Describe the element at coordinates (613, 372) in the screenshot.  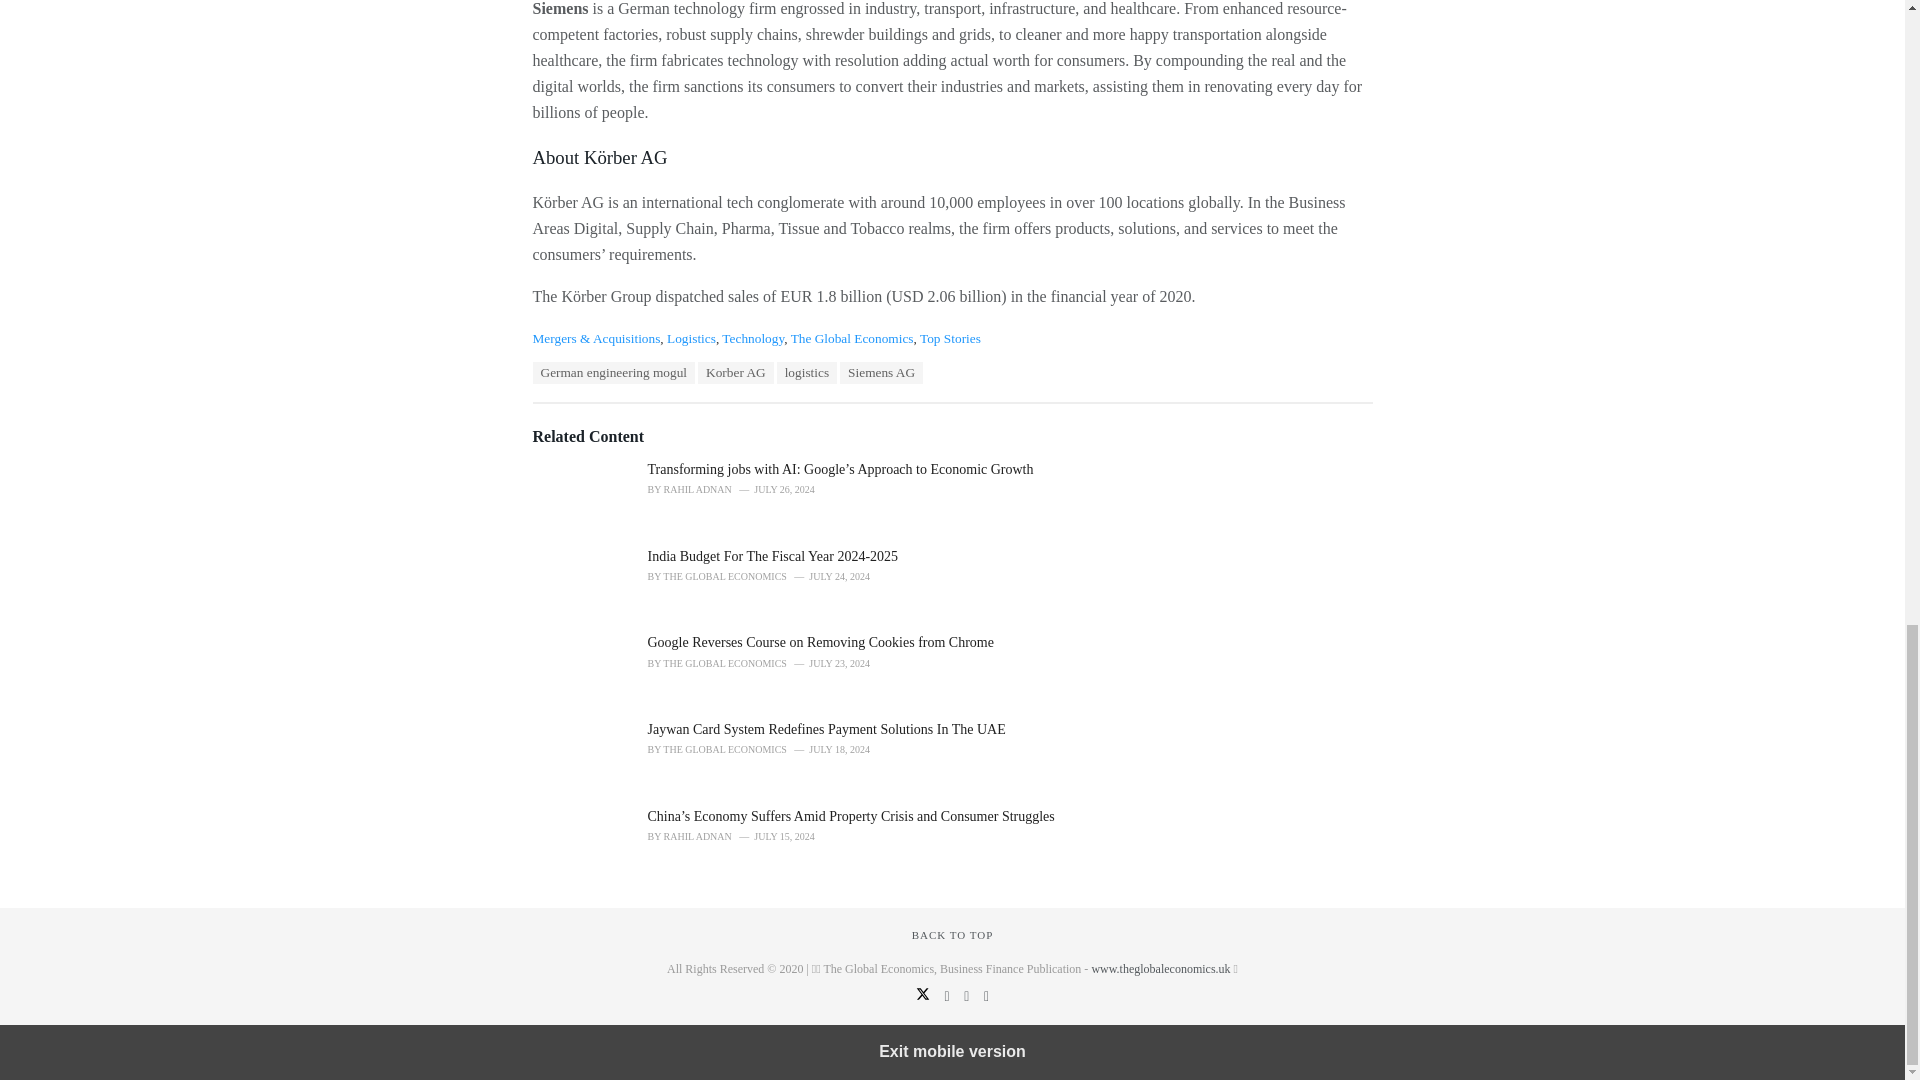
I see `German engineering mogul` at that location.